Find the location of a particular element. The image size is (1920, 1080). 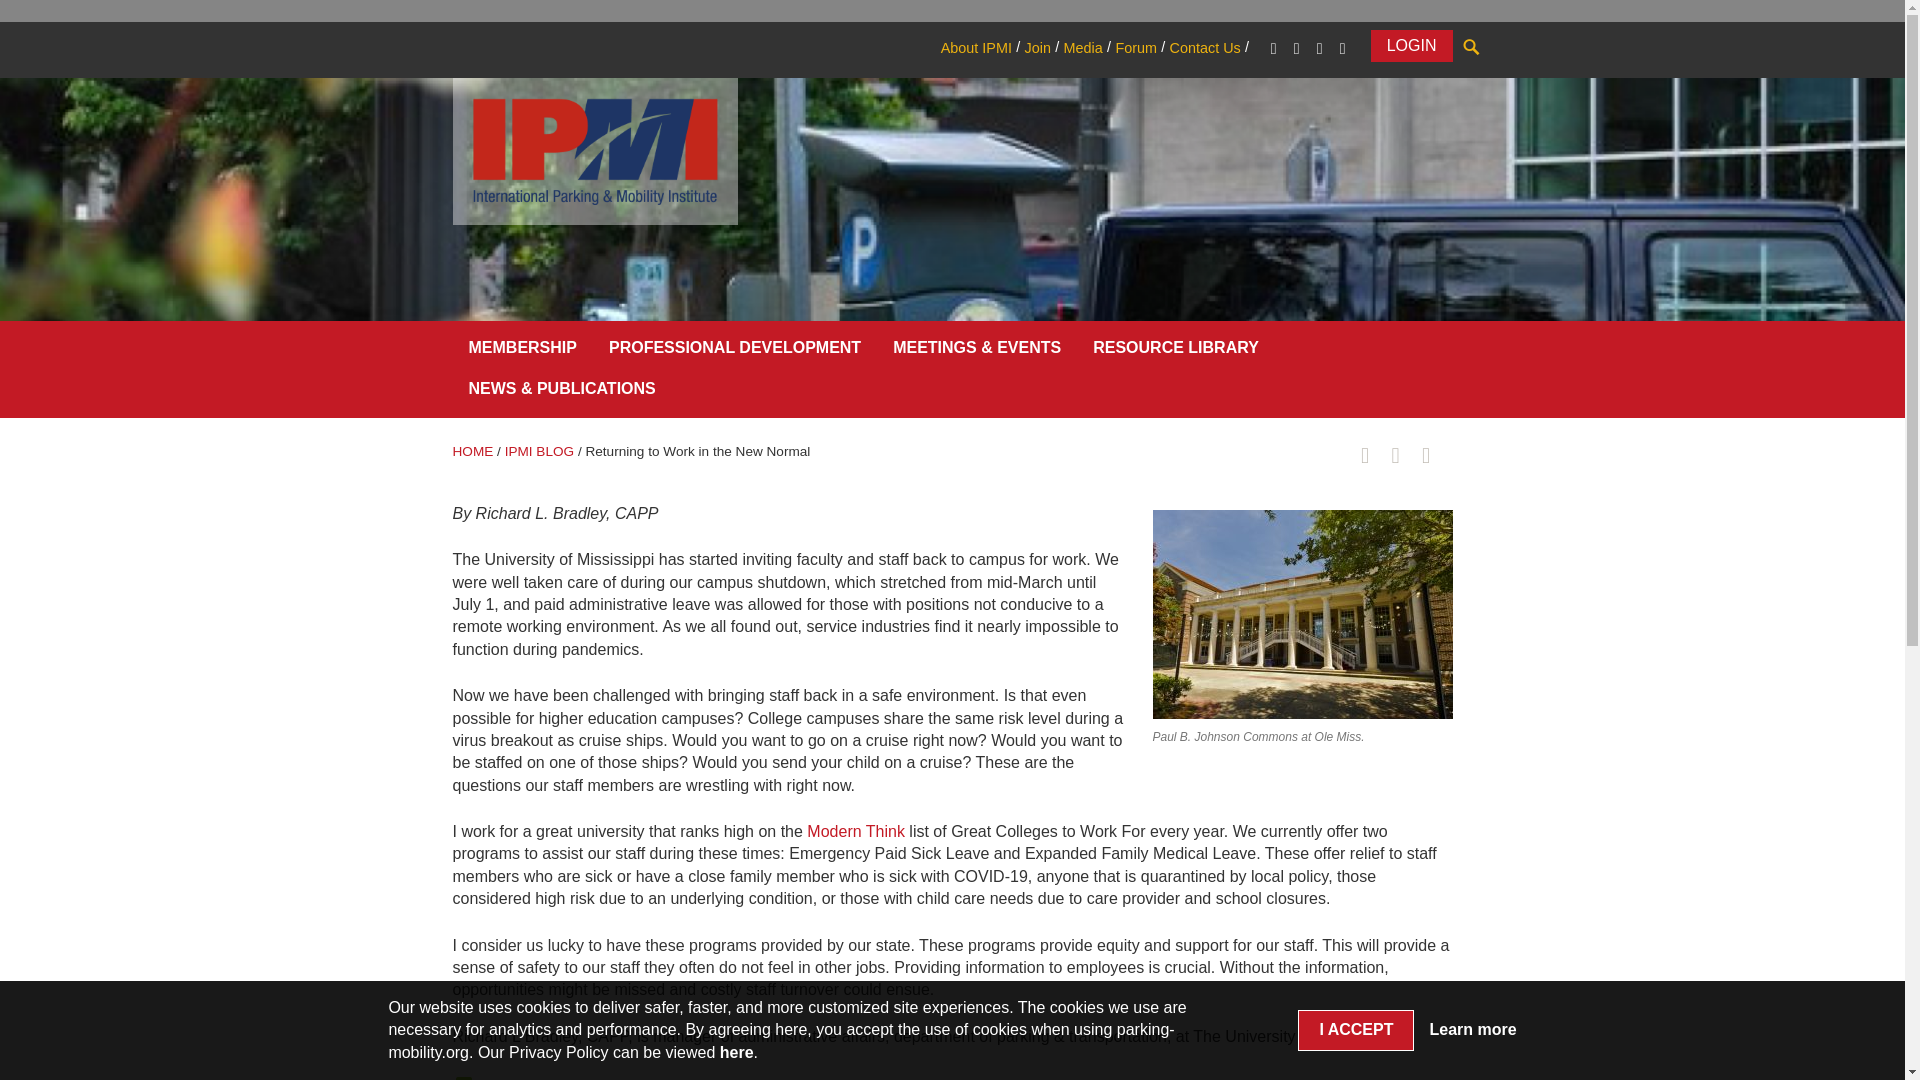

IPMI is located at coordinates (594, 150).